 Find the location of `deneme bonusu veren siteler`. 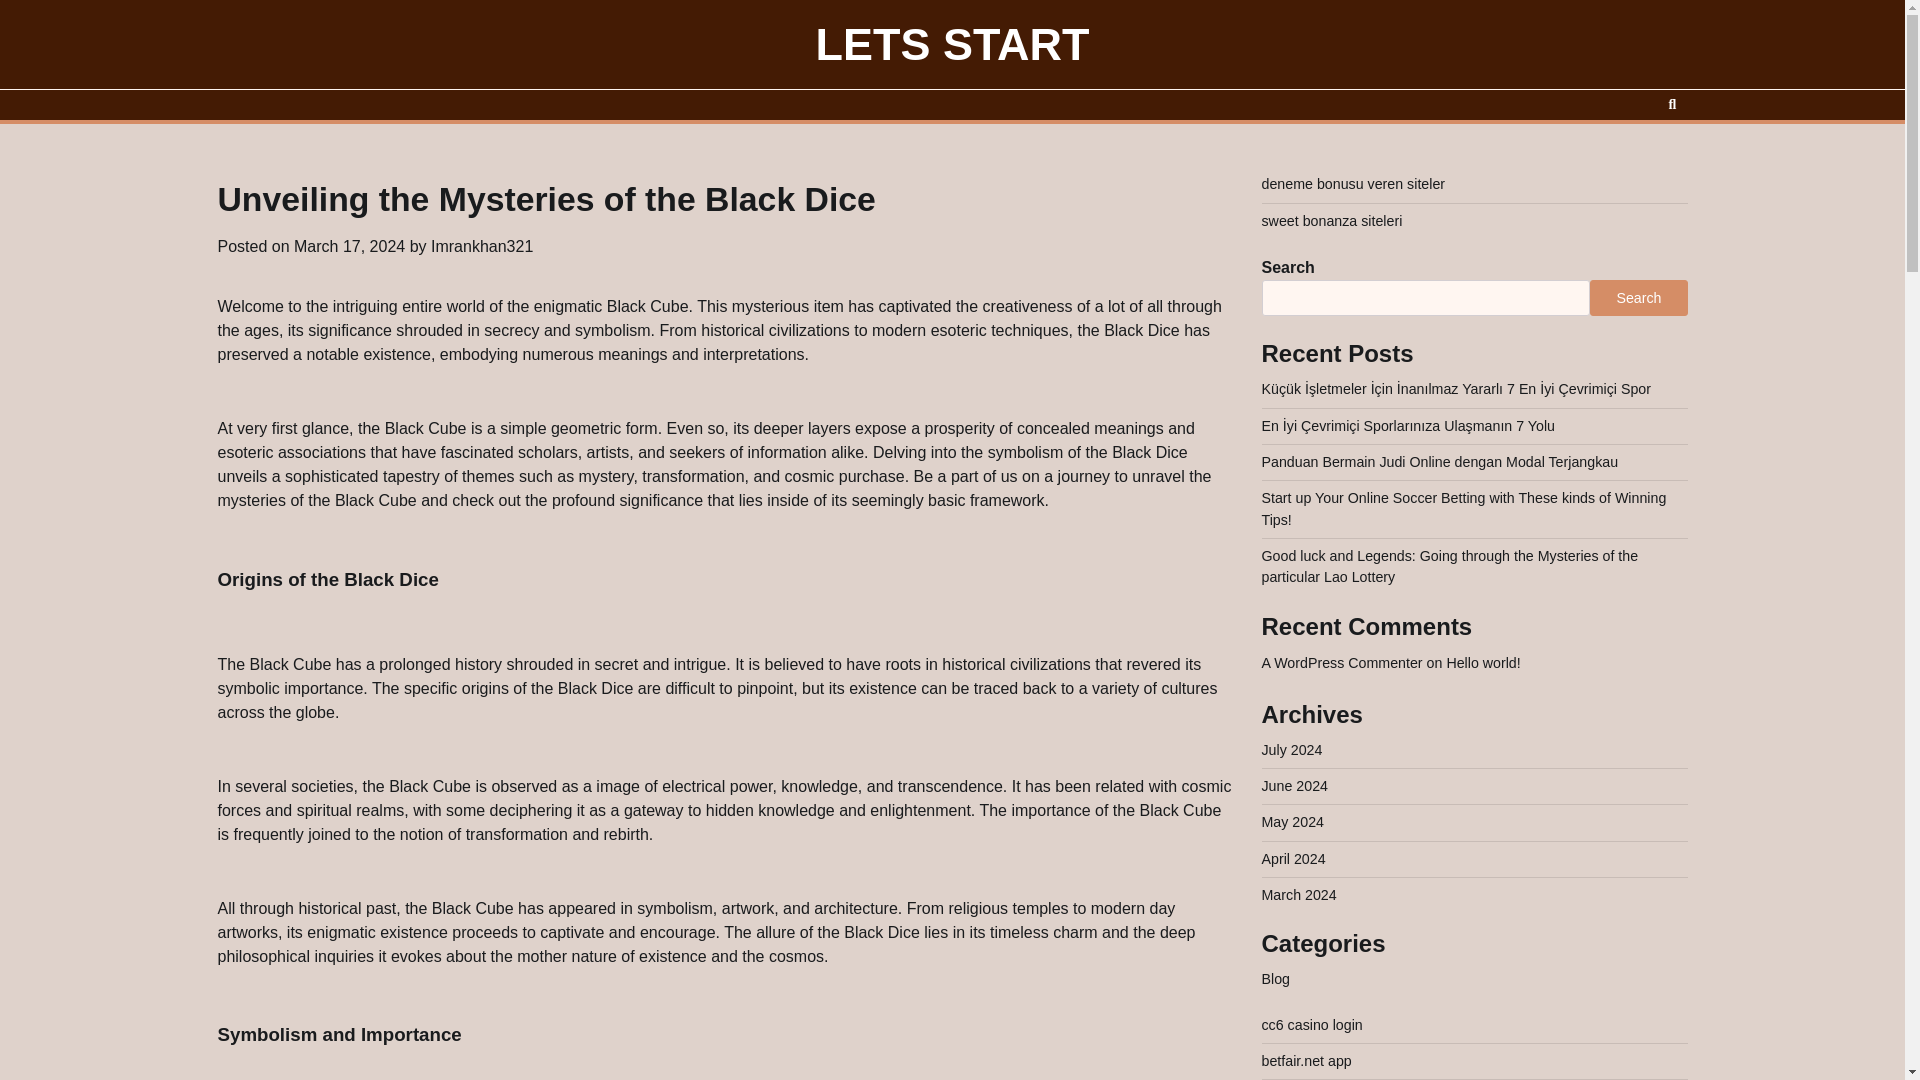

deneme bonusu veren siteler is located at coordinates (1353, 184).